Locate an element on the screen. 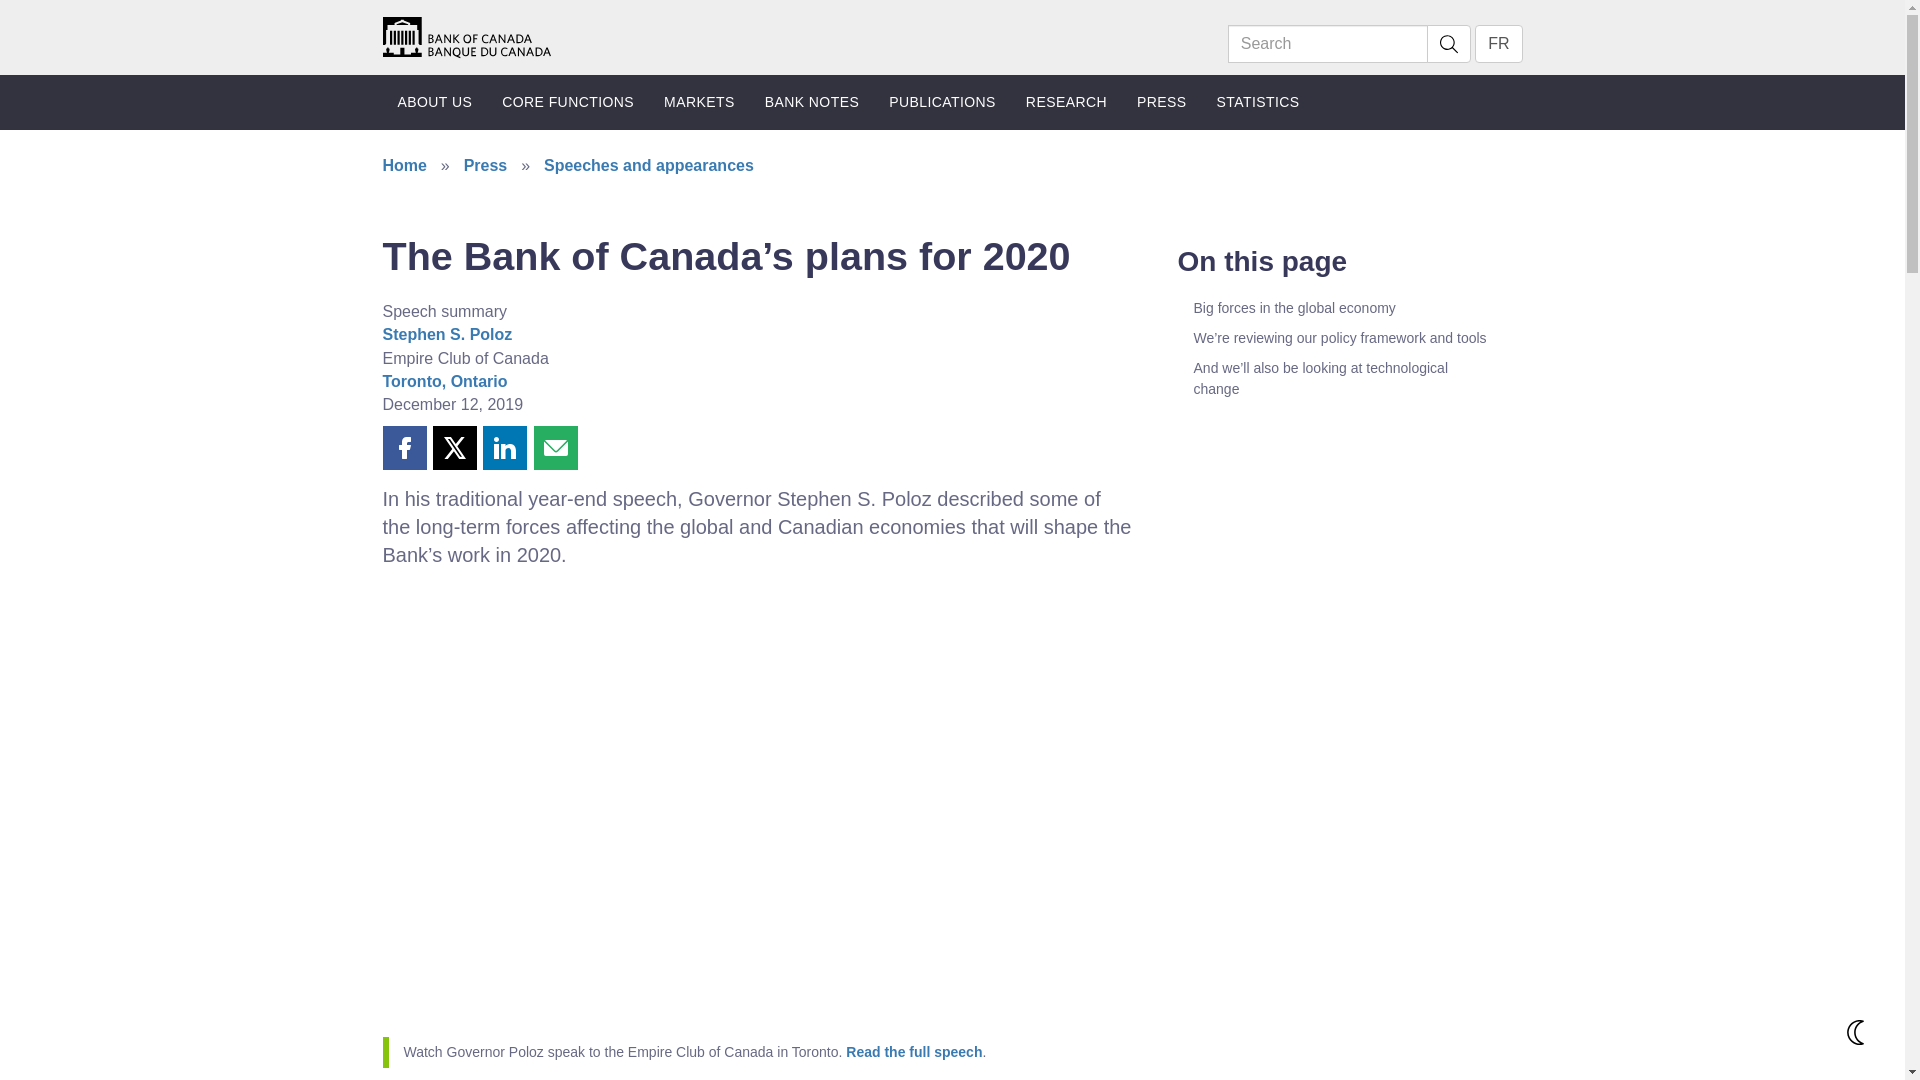 The height and width of the screenshot is (1080, 1920). Share this page on X is located at coordinates (454, 447).